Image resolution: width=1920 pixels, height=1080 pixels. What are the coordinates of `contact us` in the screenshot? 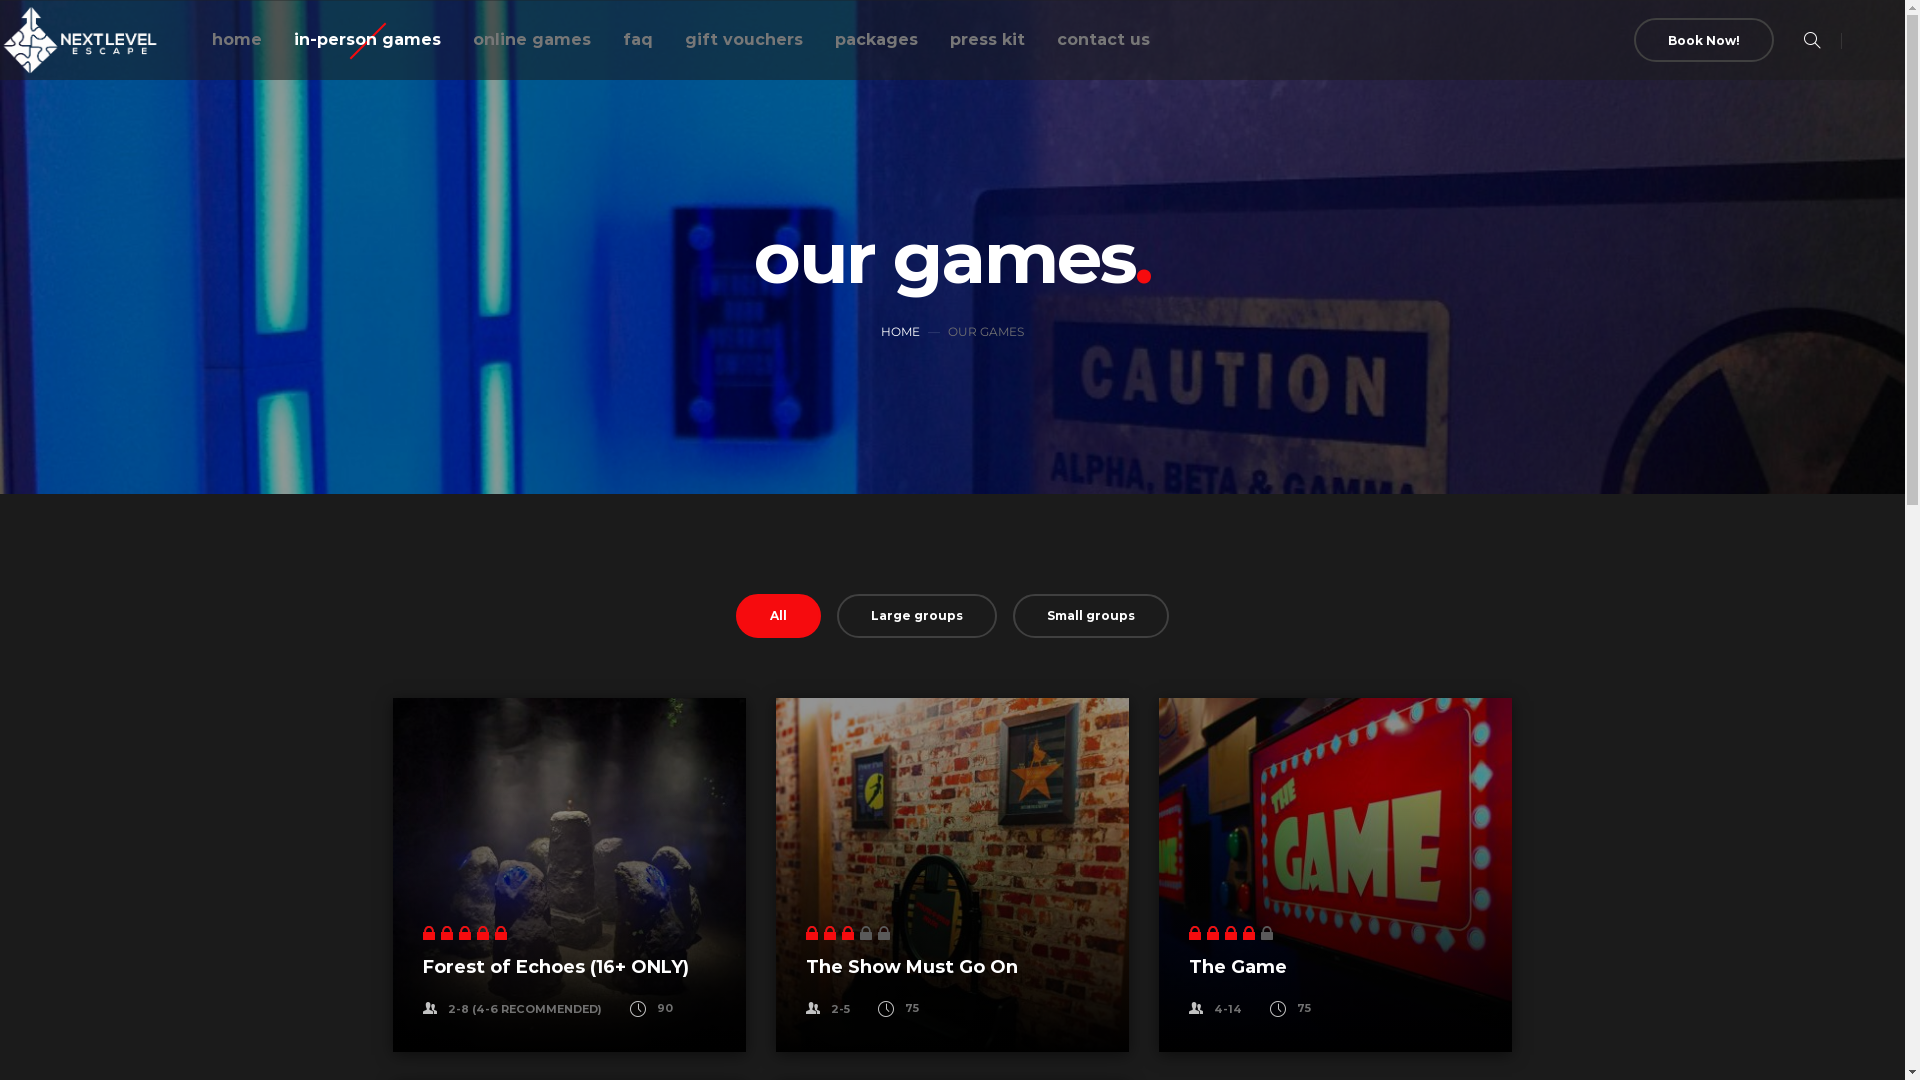 It's located at (1104, 40).